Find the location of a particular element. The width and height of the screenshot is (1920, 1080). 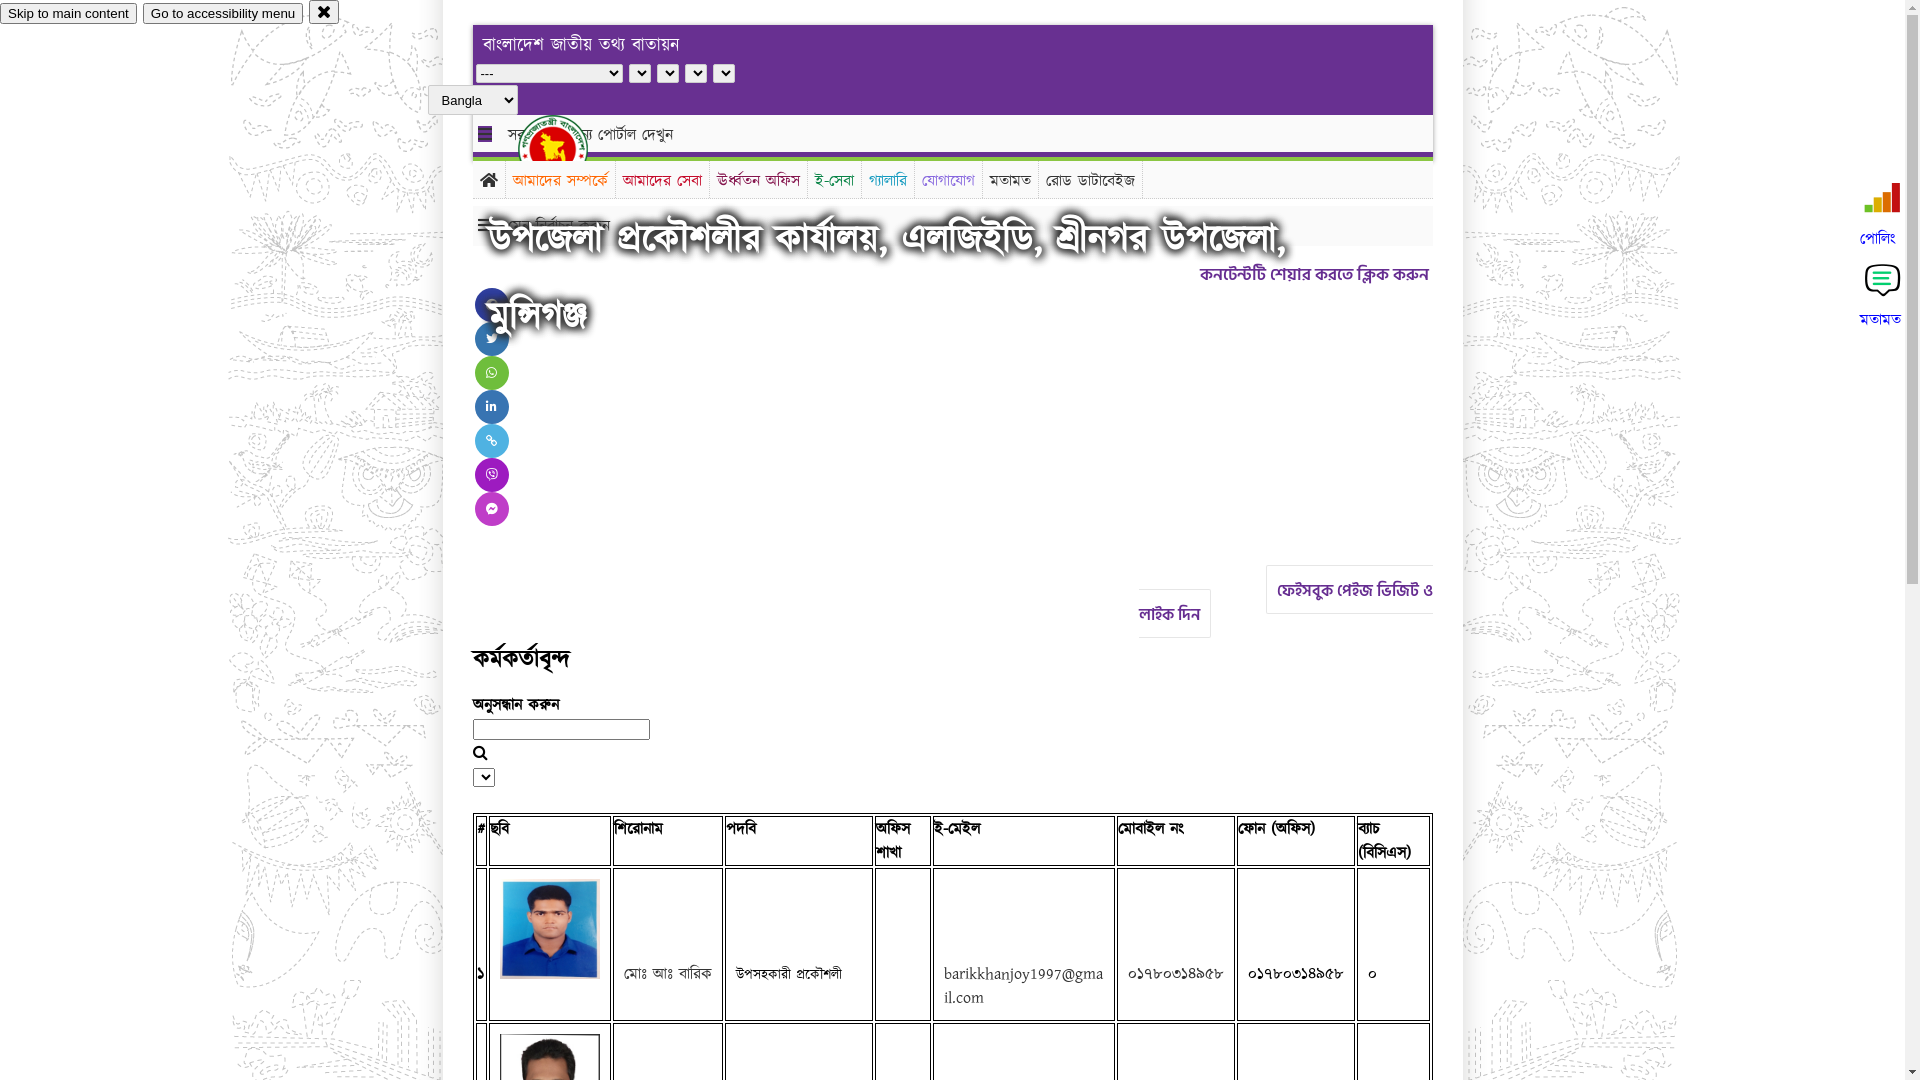

close is located at coordinates (324, 12).